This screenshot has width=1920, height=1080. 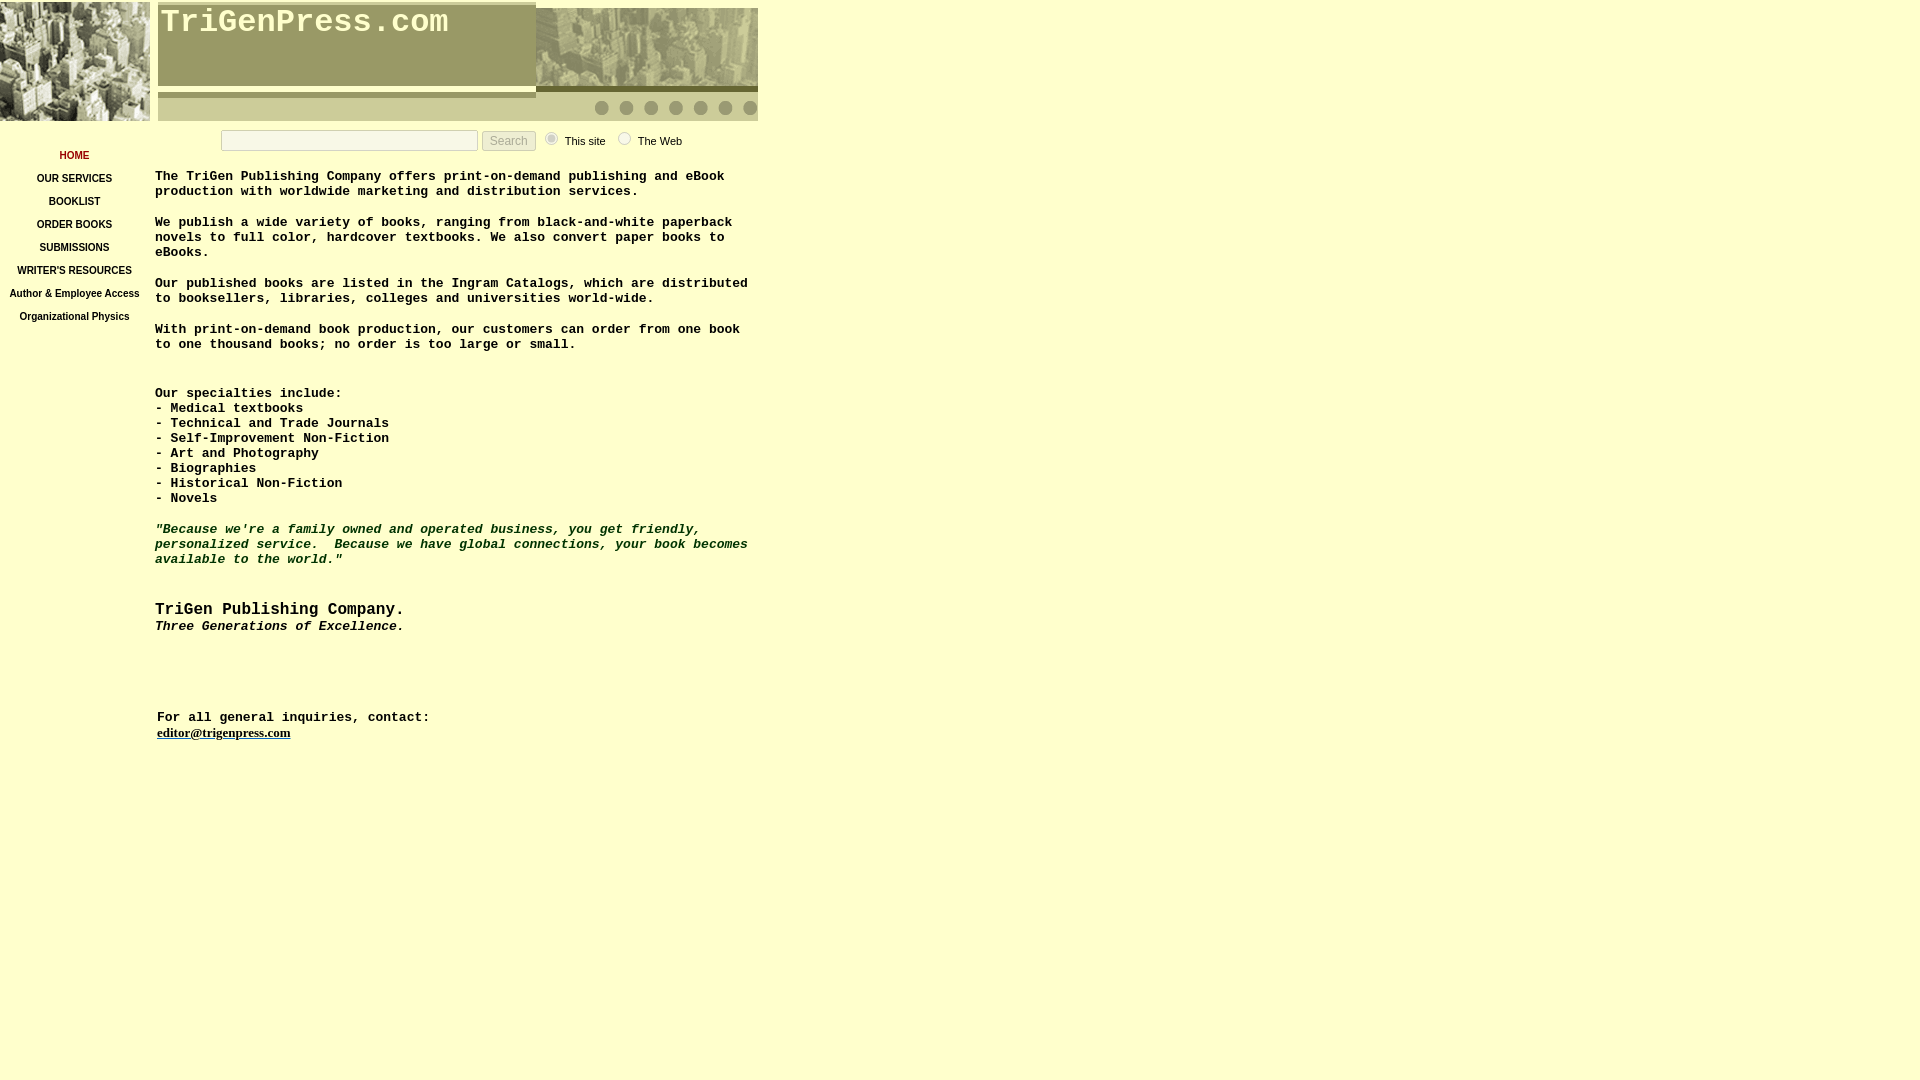 What do you see at coordinates (74, 268) in the screenshot?
I see `WRITER'S RESOURCES` at bounding box center [74, 268].